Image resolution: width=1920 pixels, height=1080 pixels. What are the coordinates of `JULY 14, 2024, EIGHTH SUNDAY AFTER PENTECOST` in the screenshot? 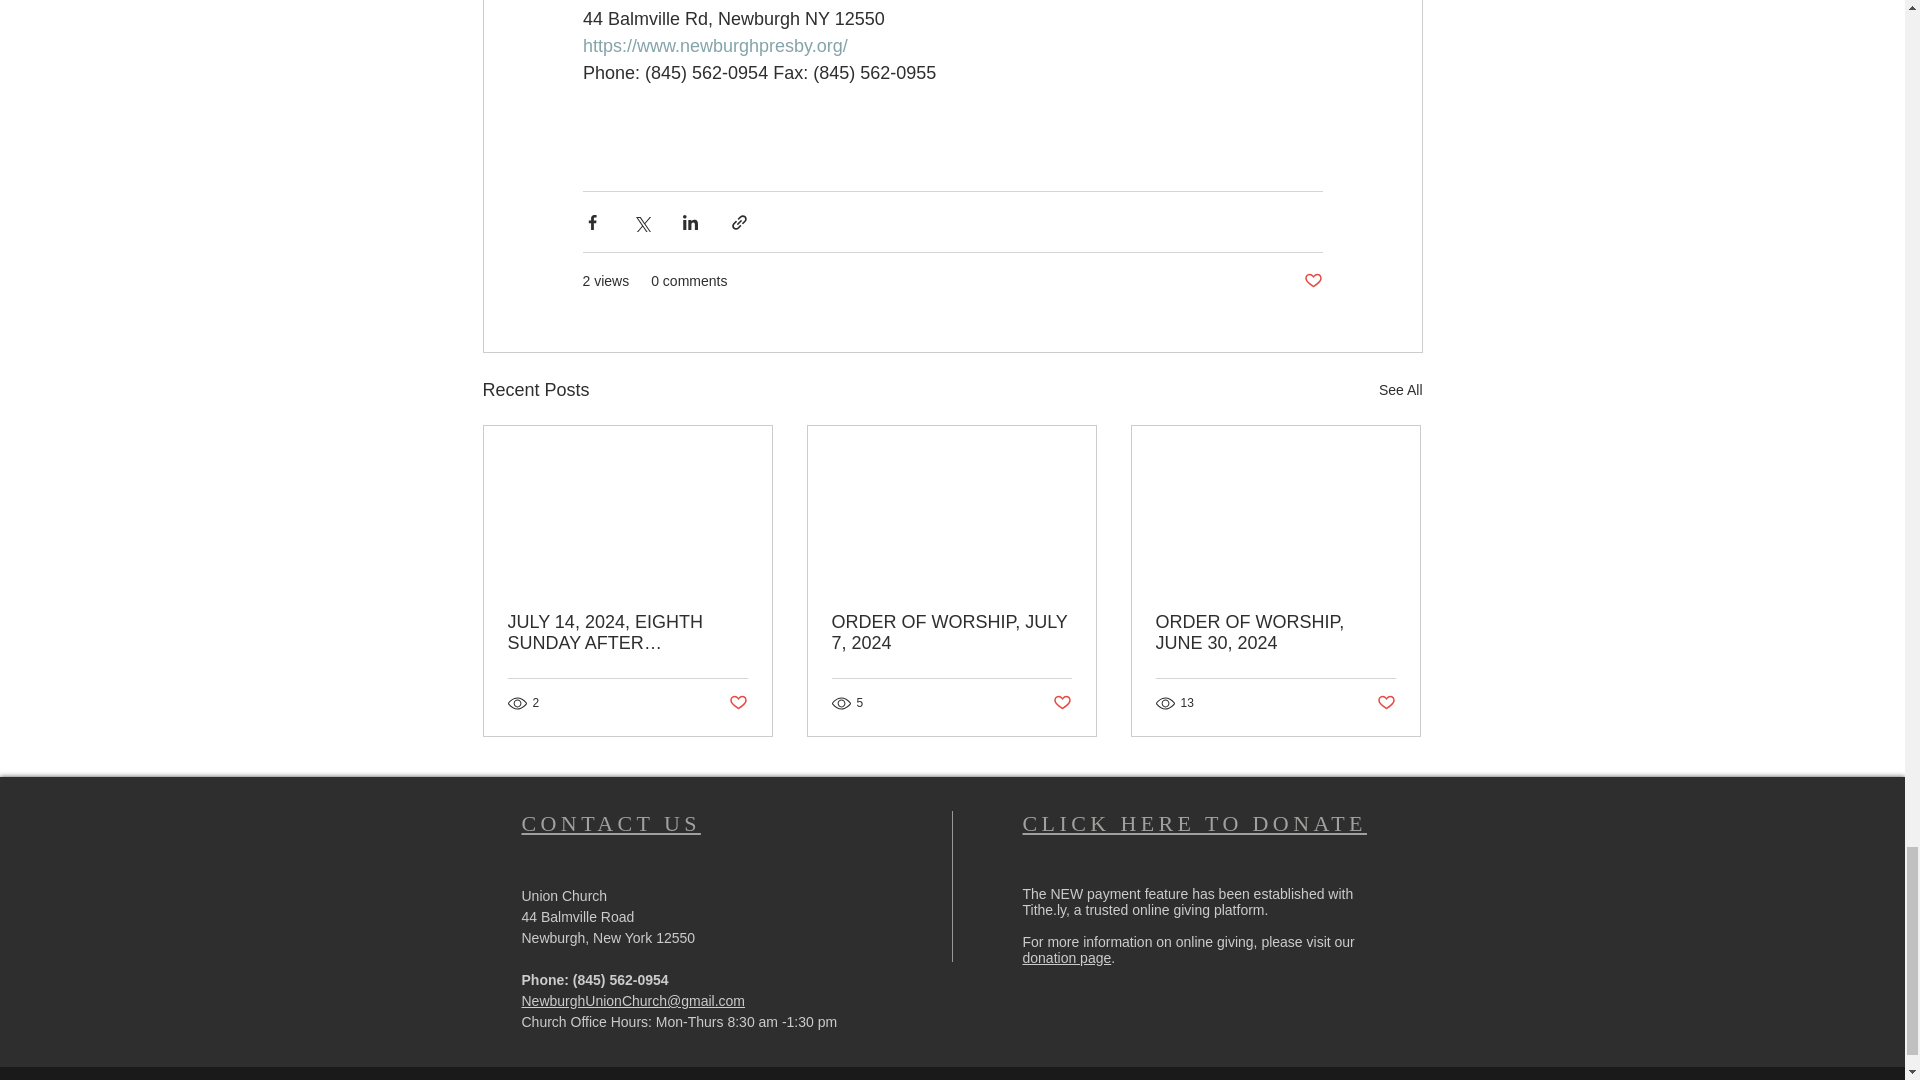 It's located at (628, 633).